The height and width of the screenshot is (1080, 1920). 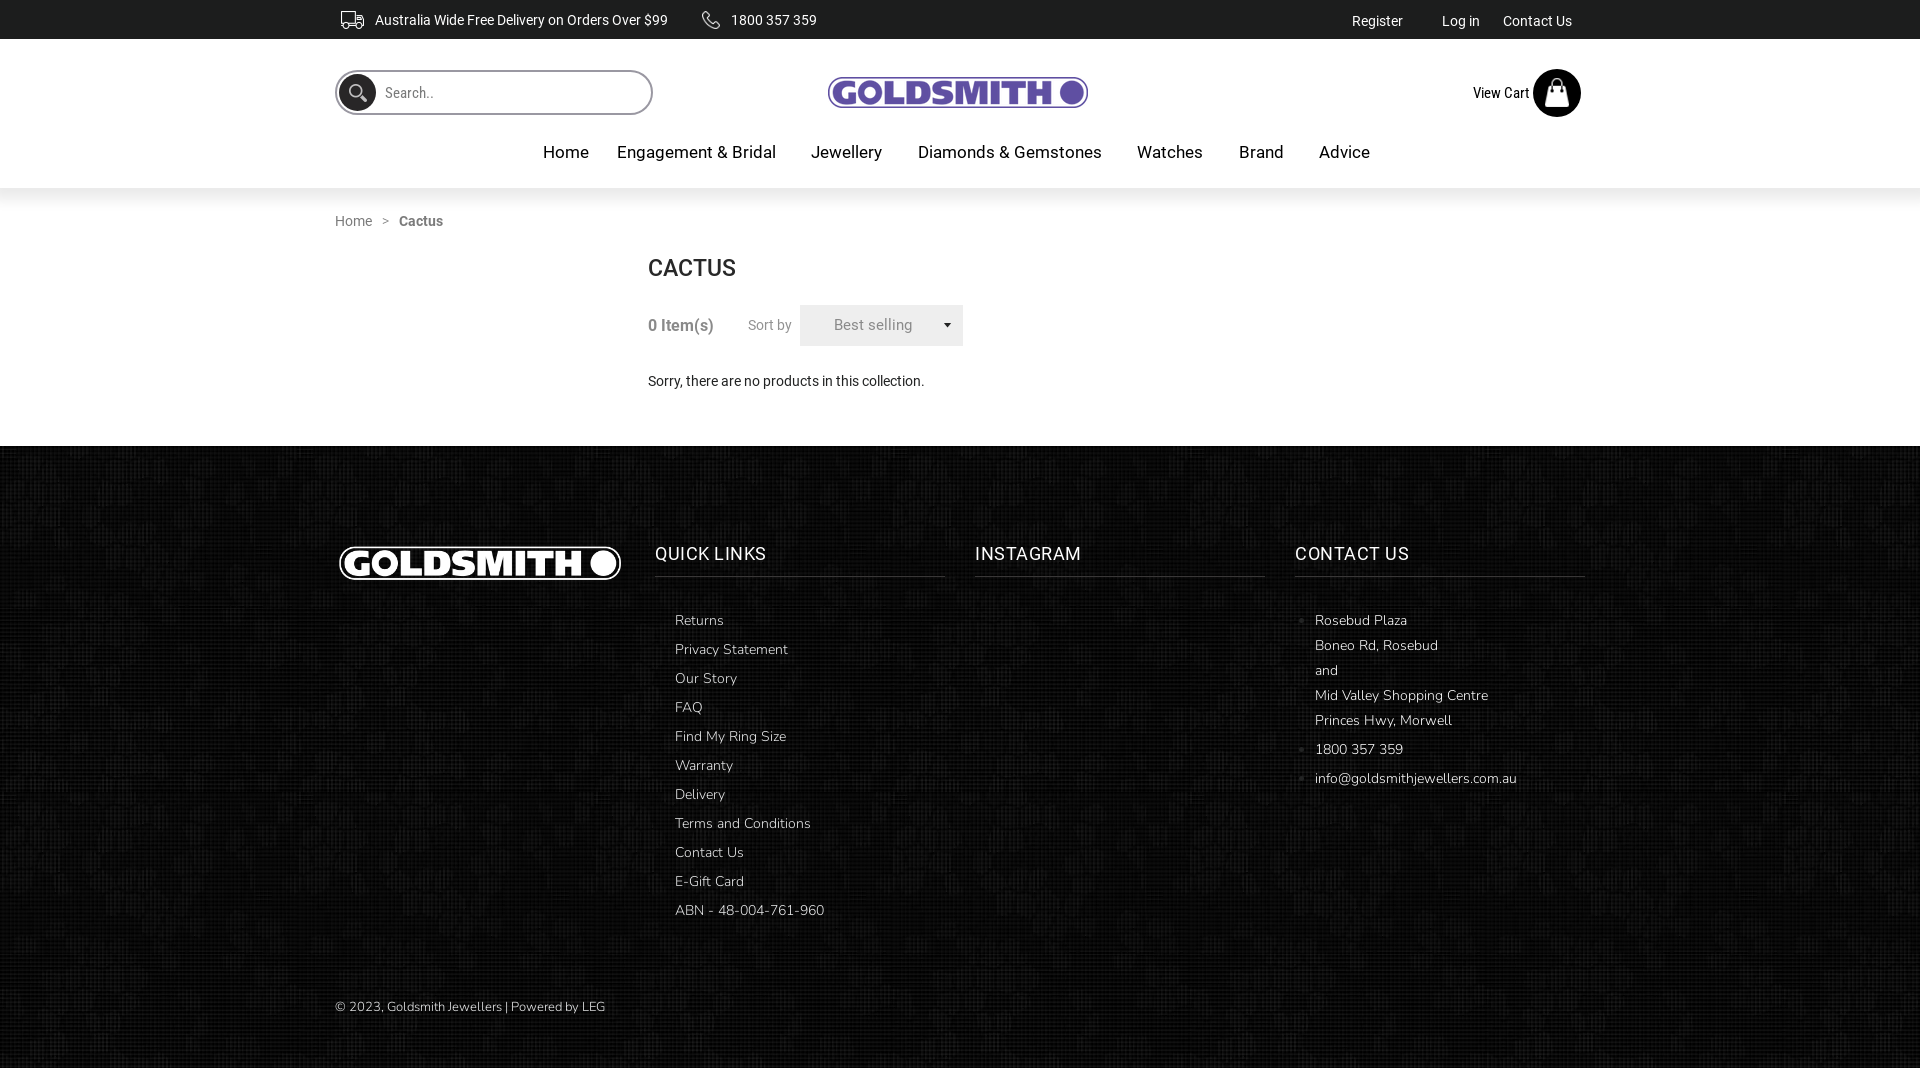 I want to click on 1800 357 359, so click(x=760, y=20).